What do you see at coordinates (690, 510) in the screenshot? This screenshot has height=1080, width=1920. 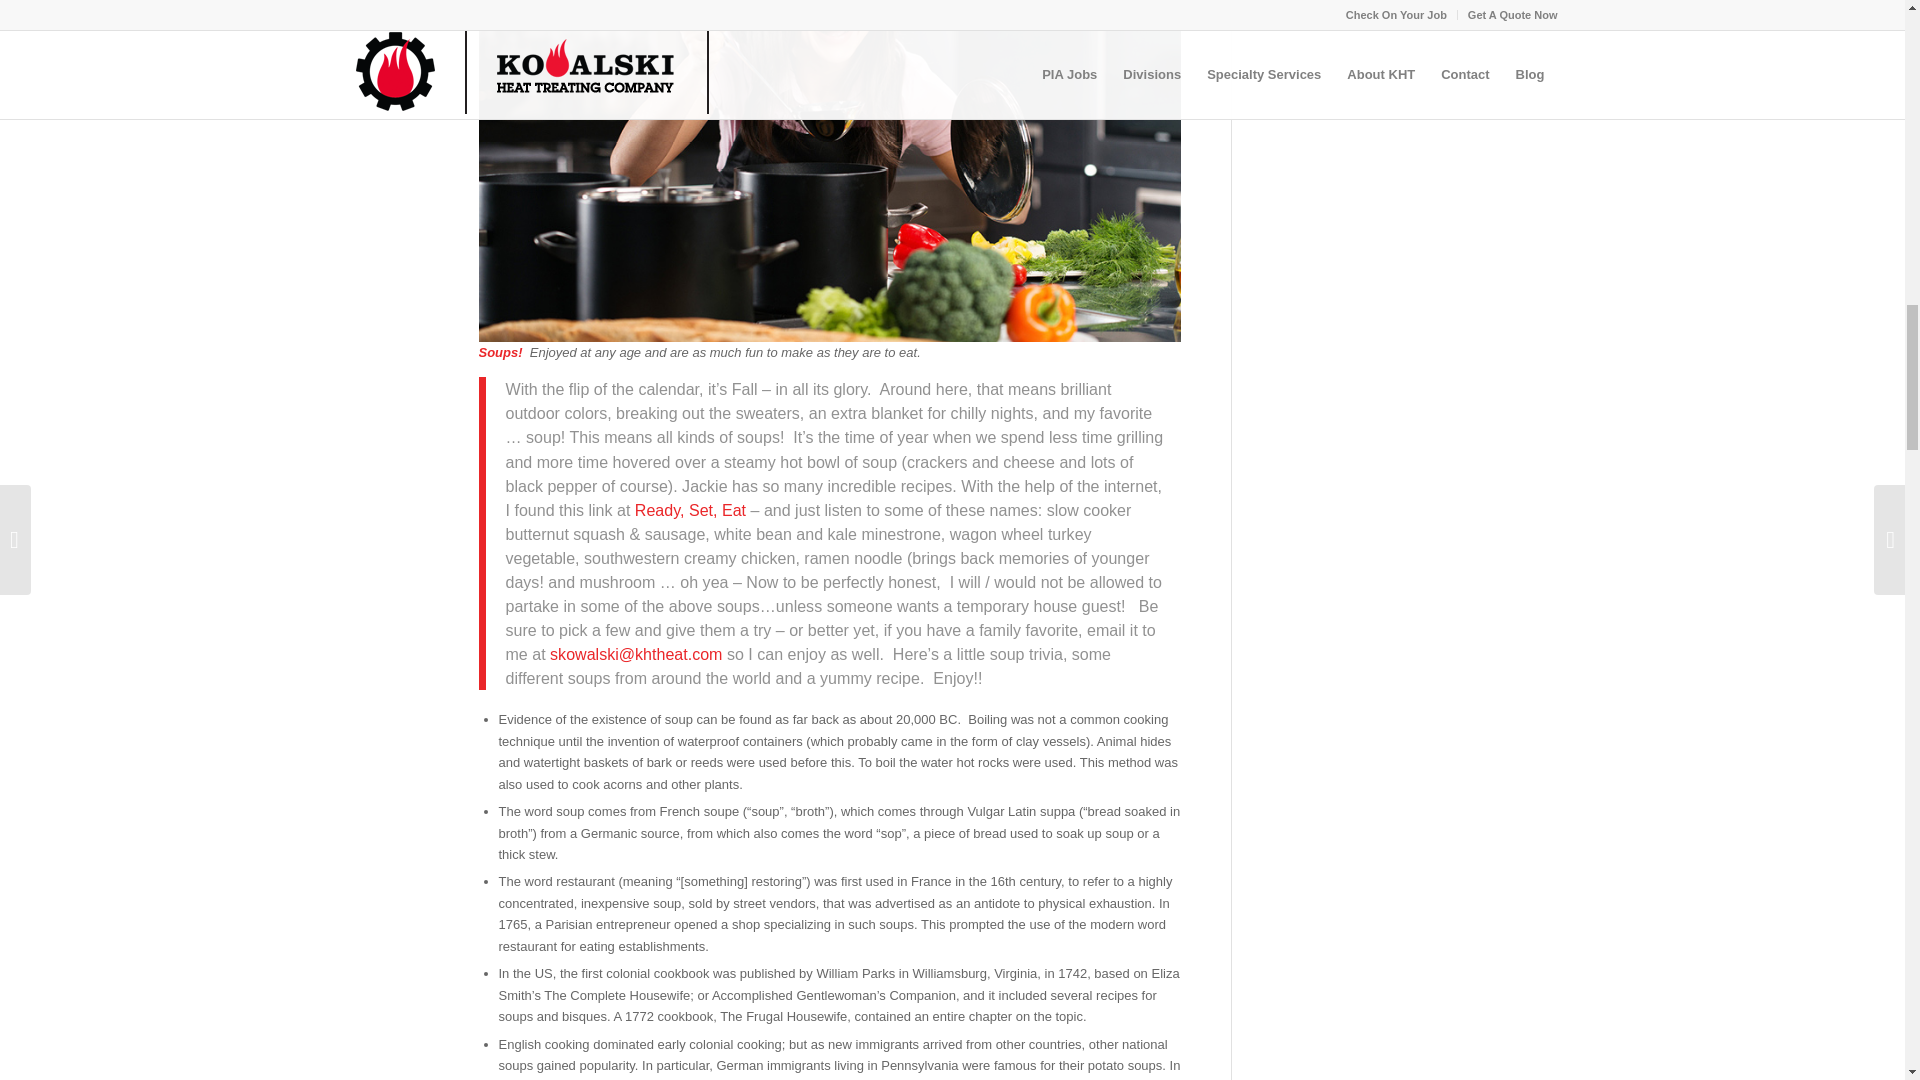 I see `Ready, Set, Eat` at bounding box center [690, 510].